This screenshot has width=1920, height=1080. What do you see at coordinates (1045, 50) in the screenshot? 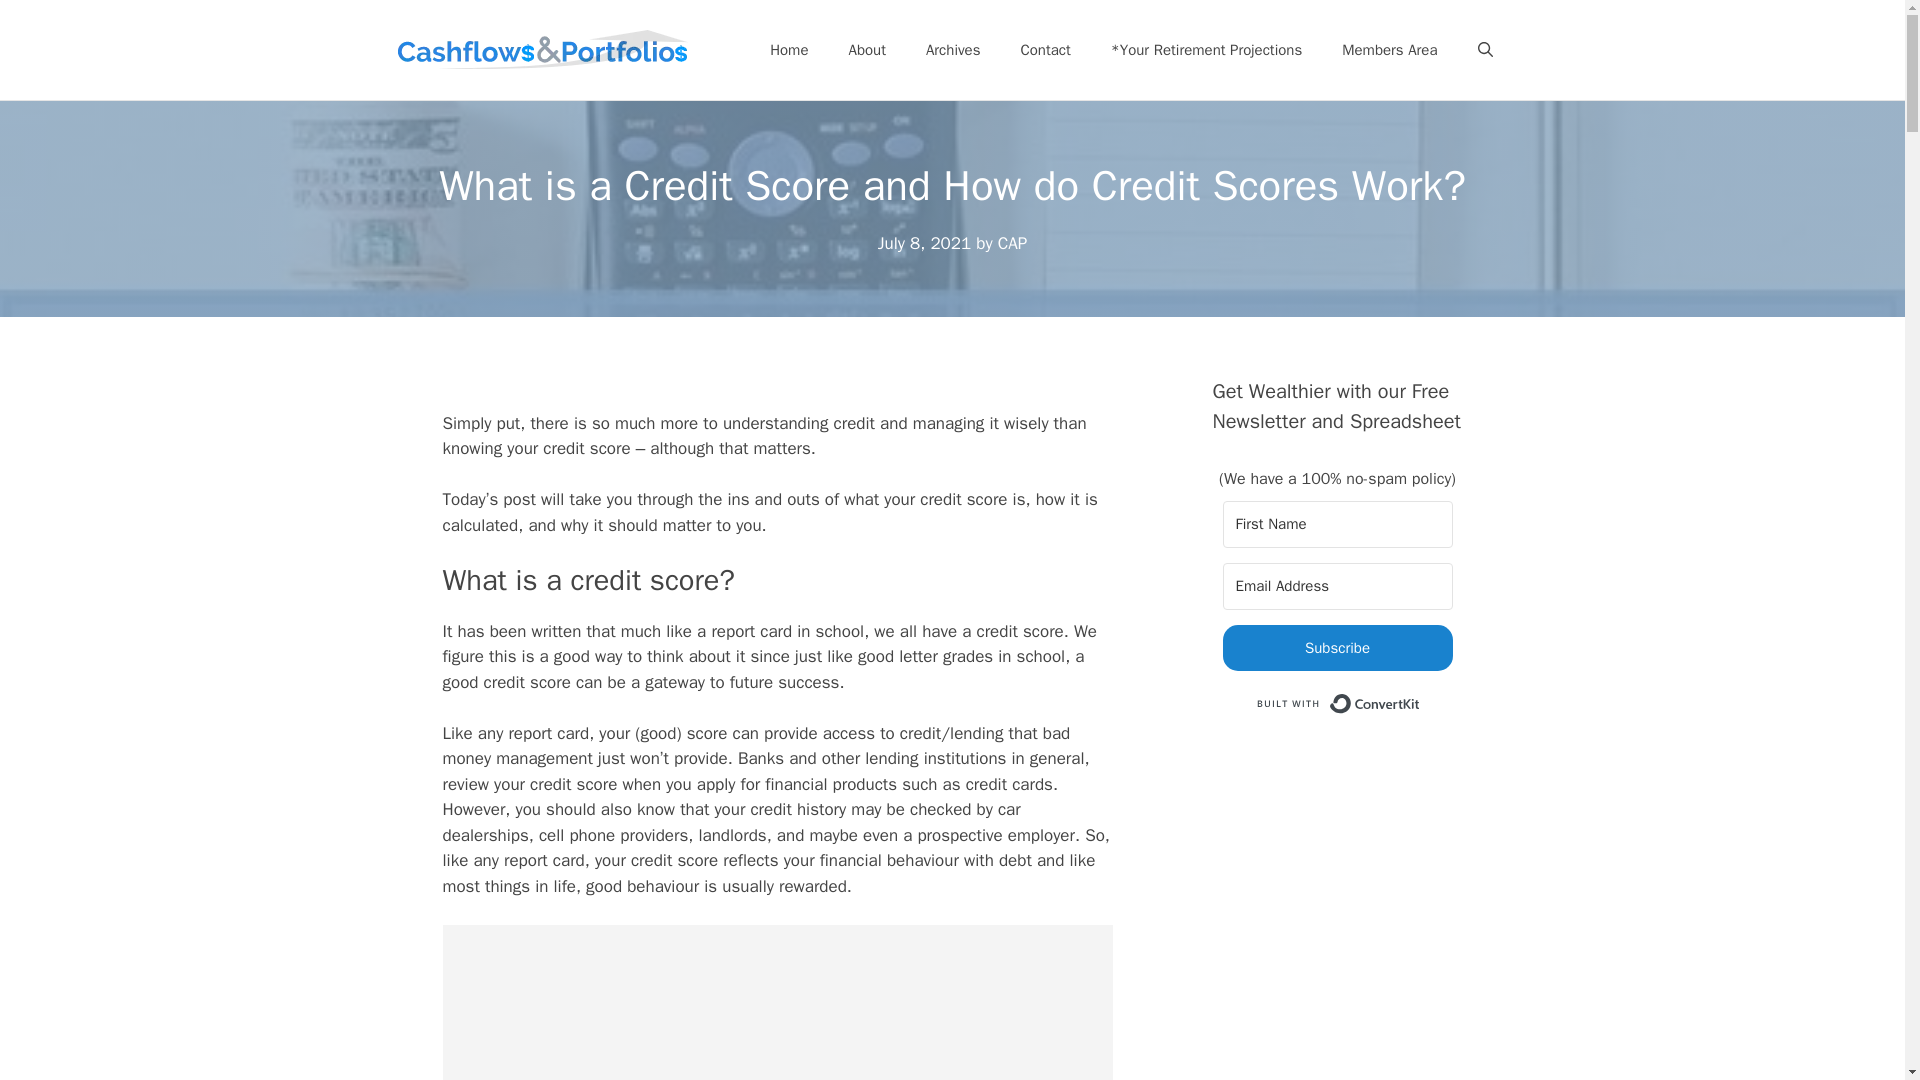
I see `Contact` at bounding box center [1045, 50].